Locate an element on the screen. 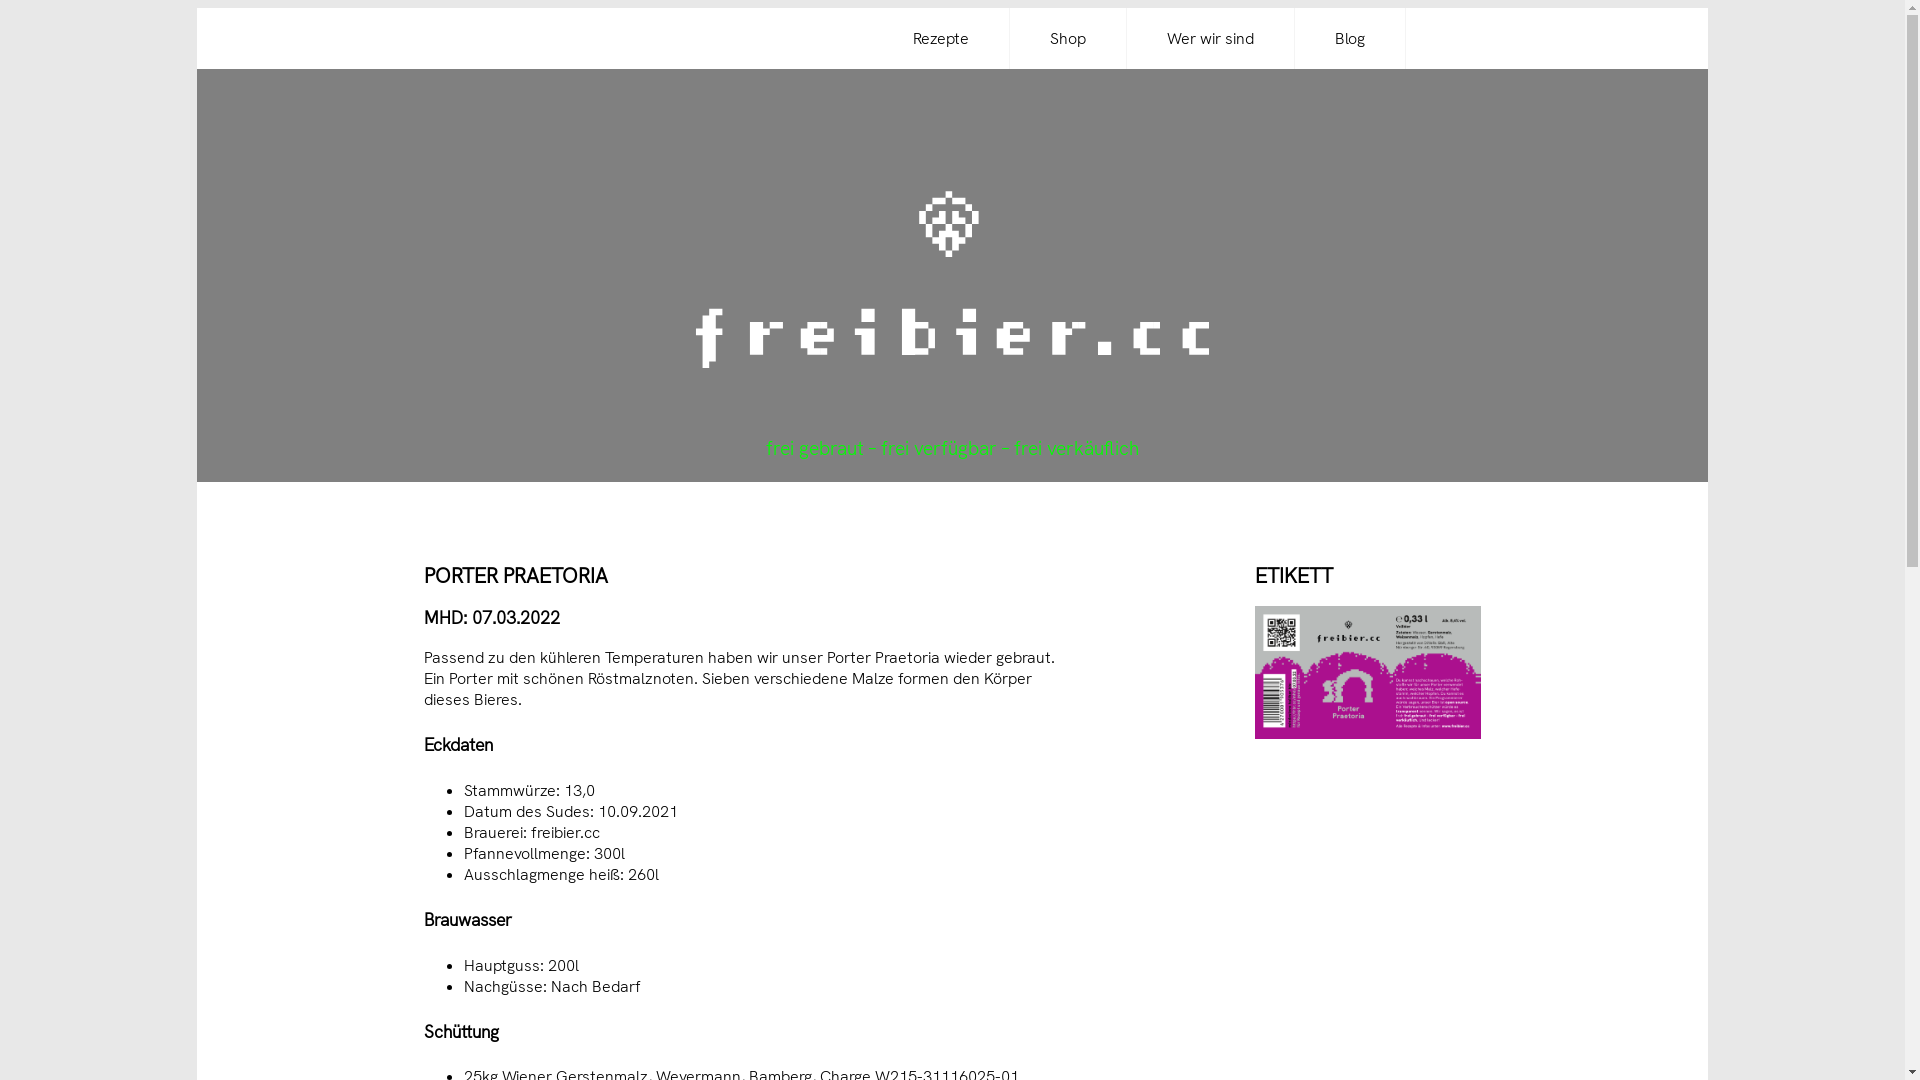 The height and width of the screenshot is (1080, 1920). Shop is located at coordinates (1068, 38).